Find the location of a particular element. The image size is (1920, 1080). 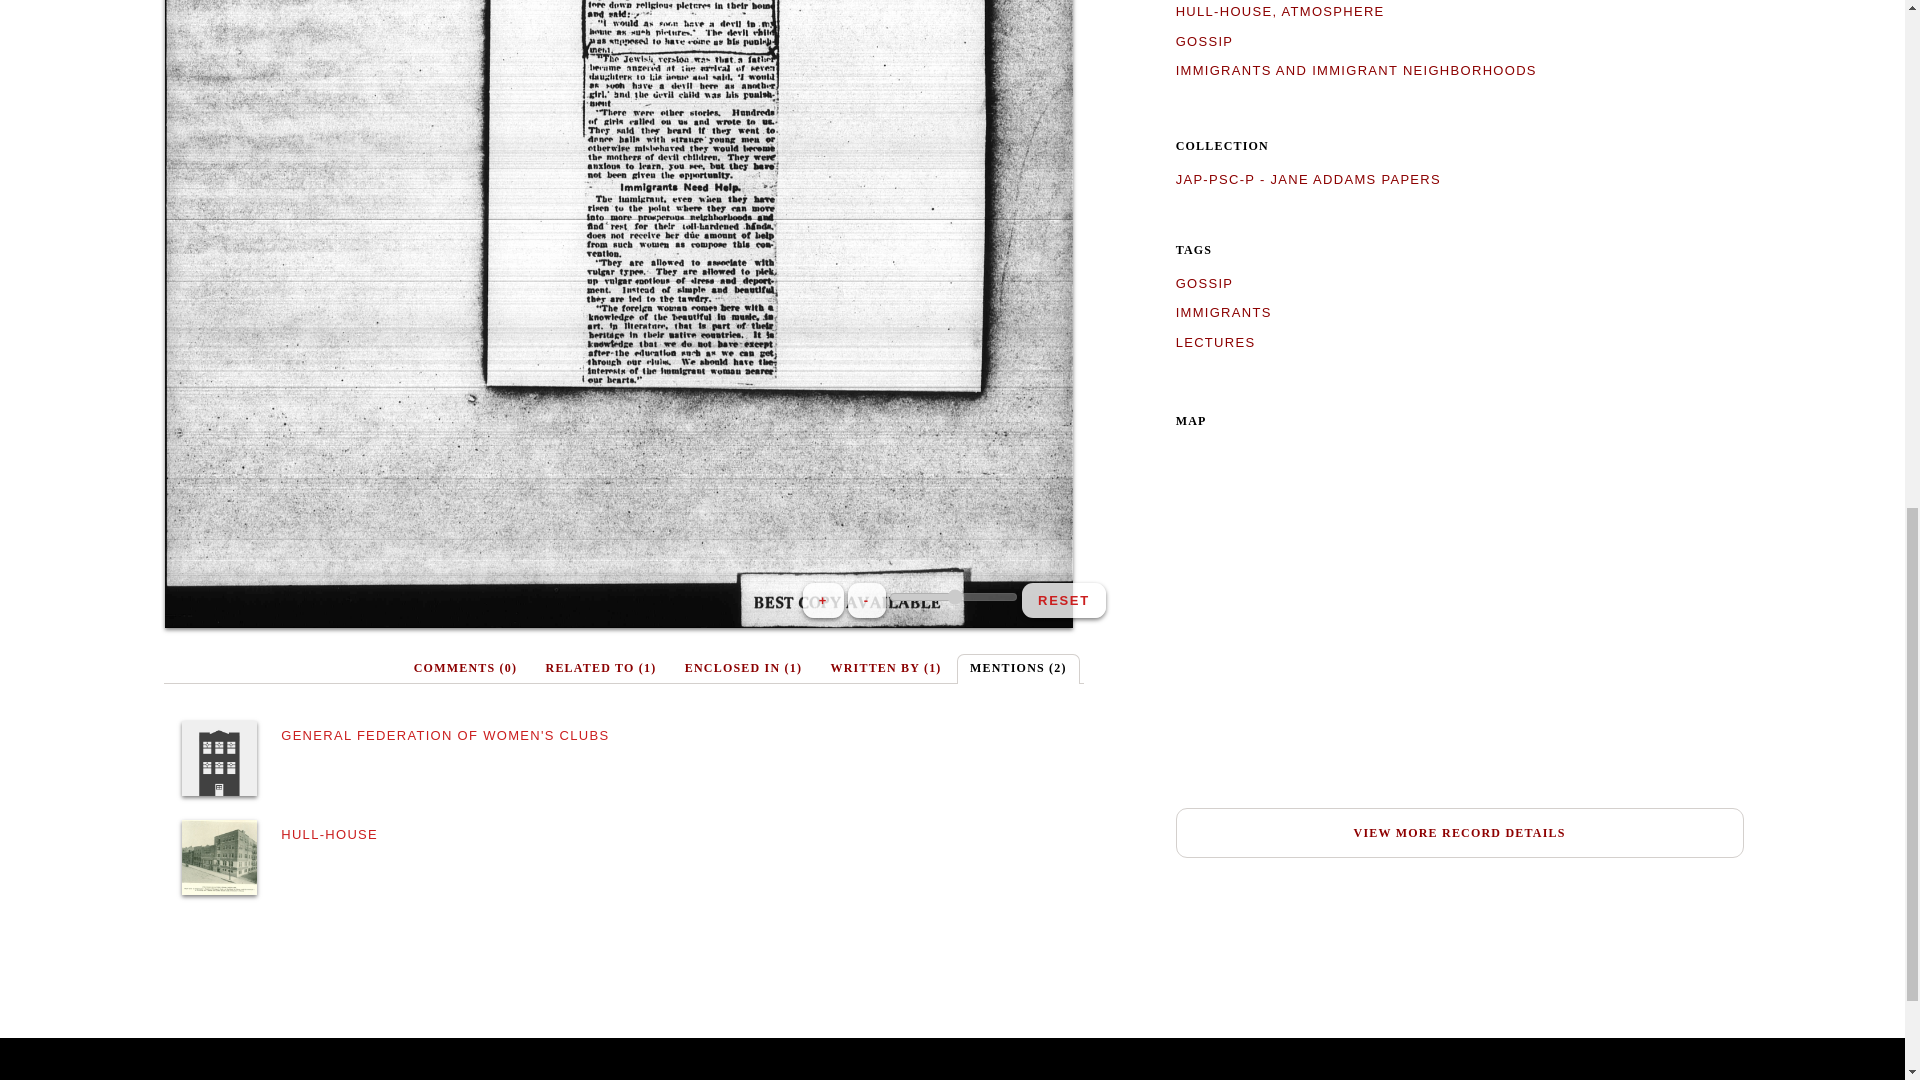

GENERAL FEDERATION OF WOMEN'S CLUBS is located at coordinates (444, 735).